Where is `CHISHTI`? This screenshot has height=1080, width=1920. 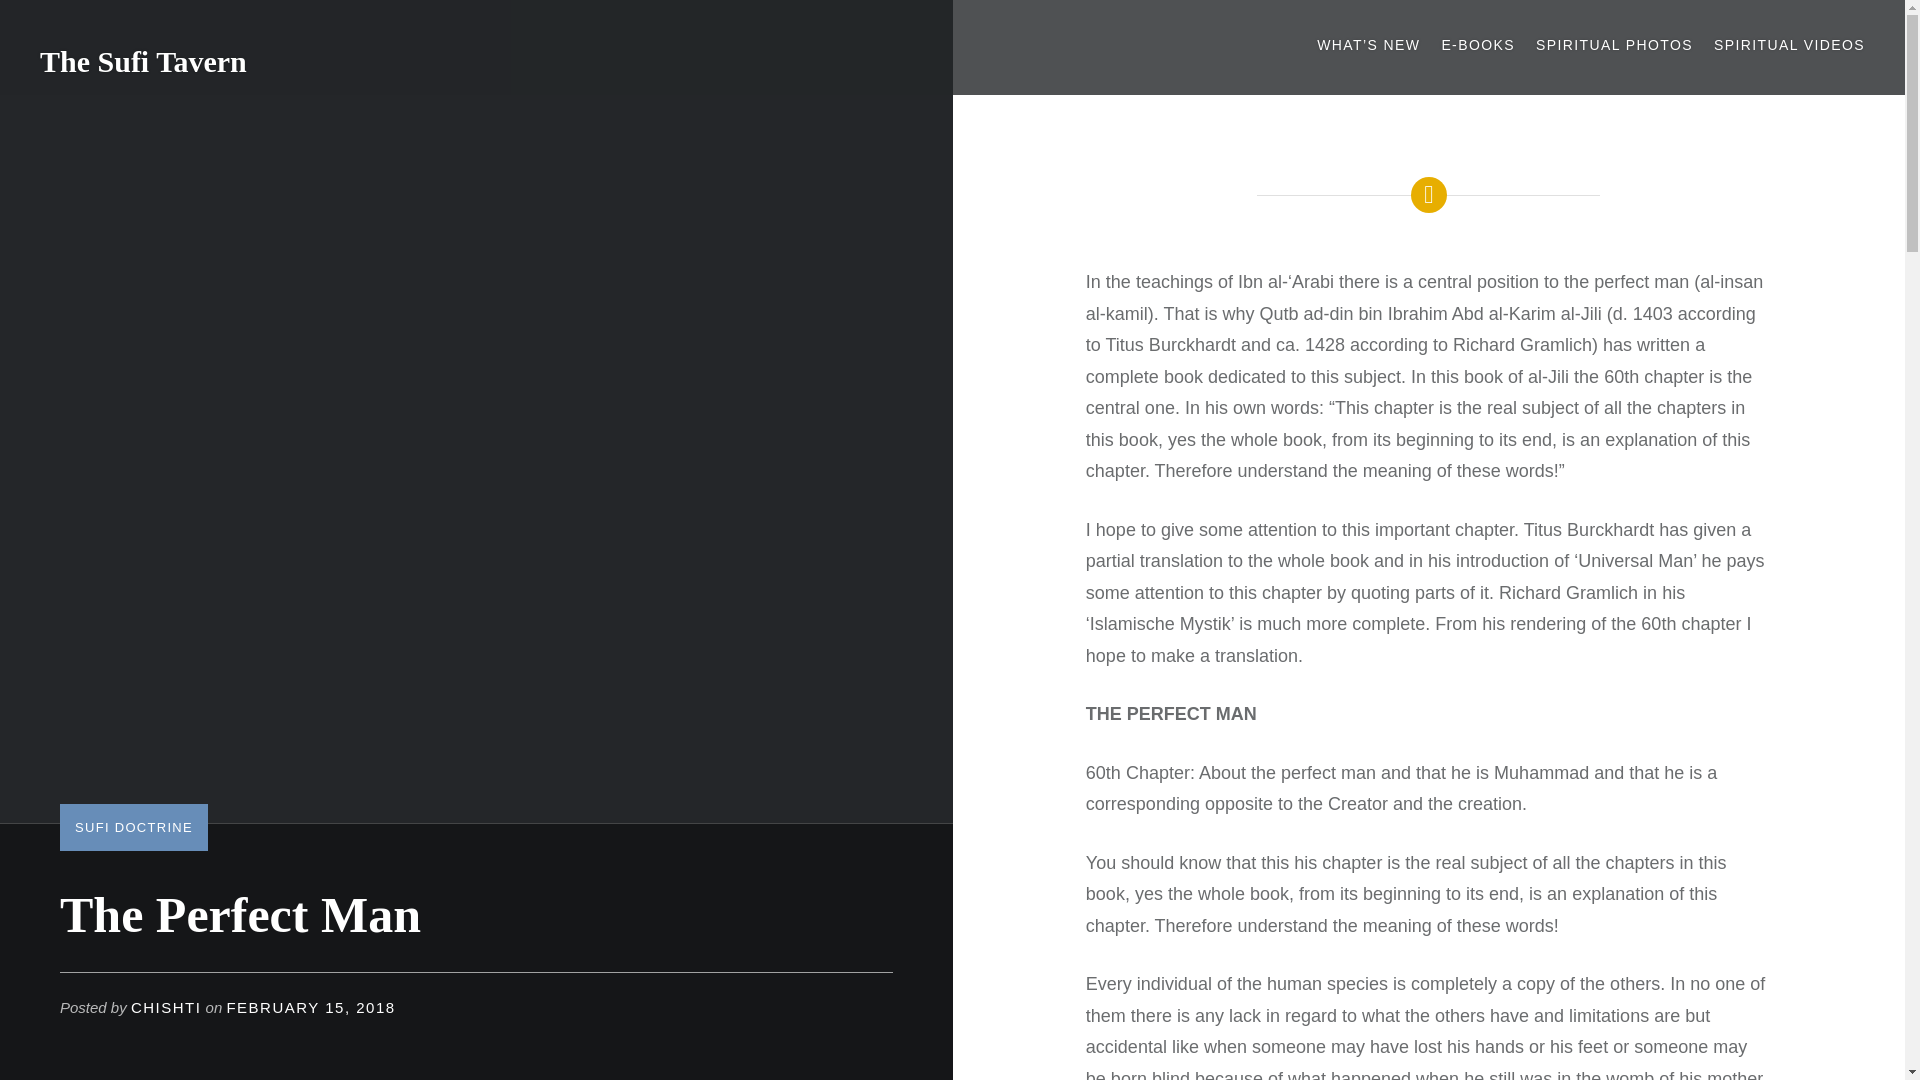
CHISHTI is located at coordinates (166, 1008).